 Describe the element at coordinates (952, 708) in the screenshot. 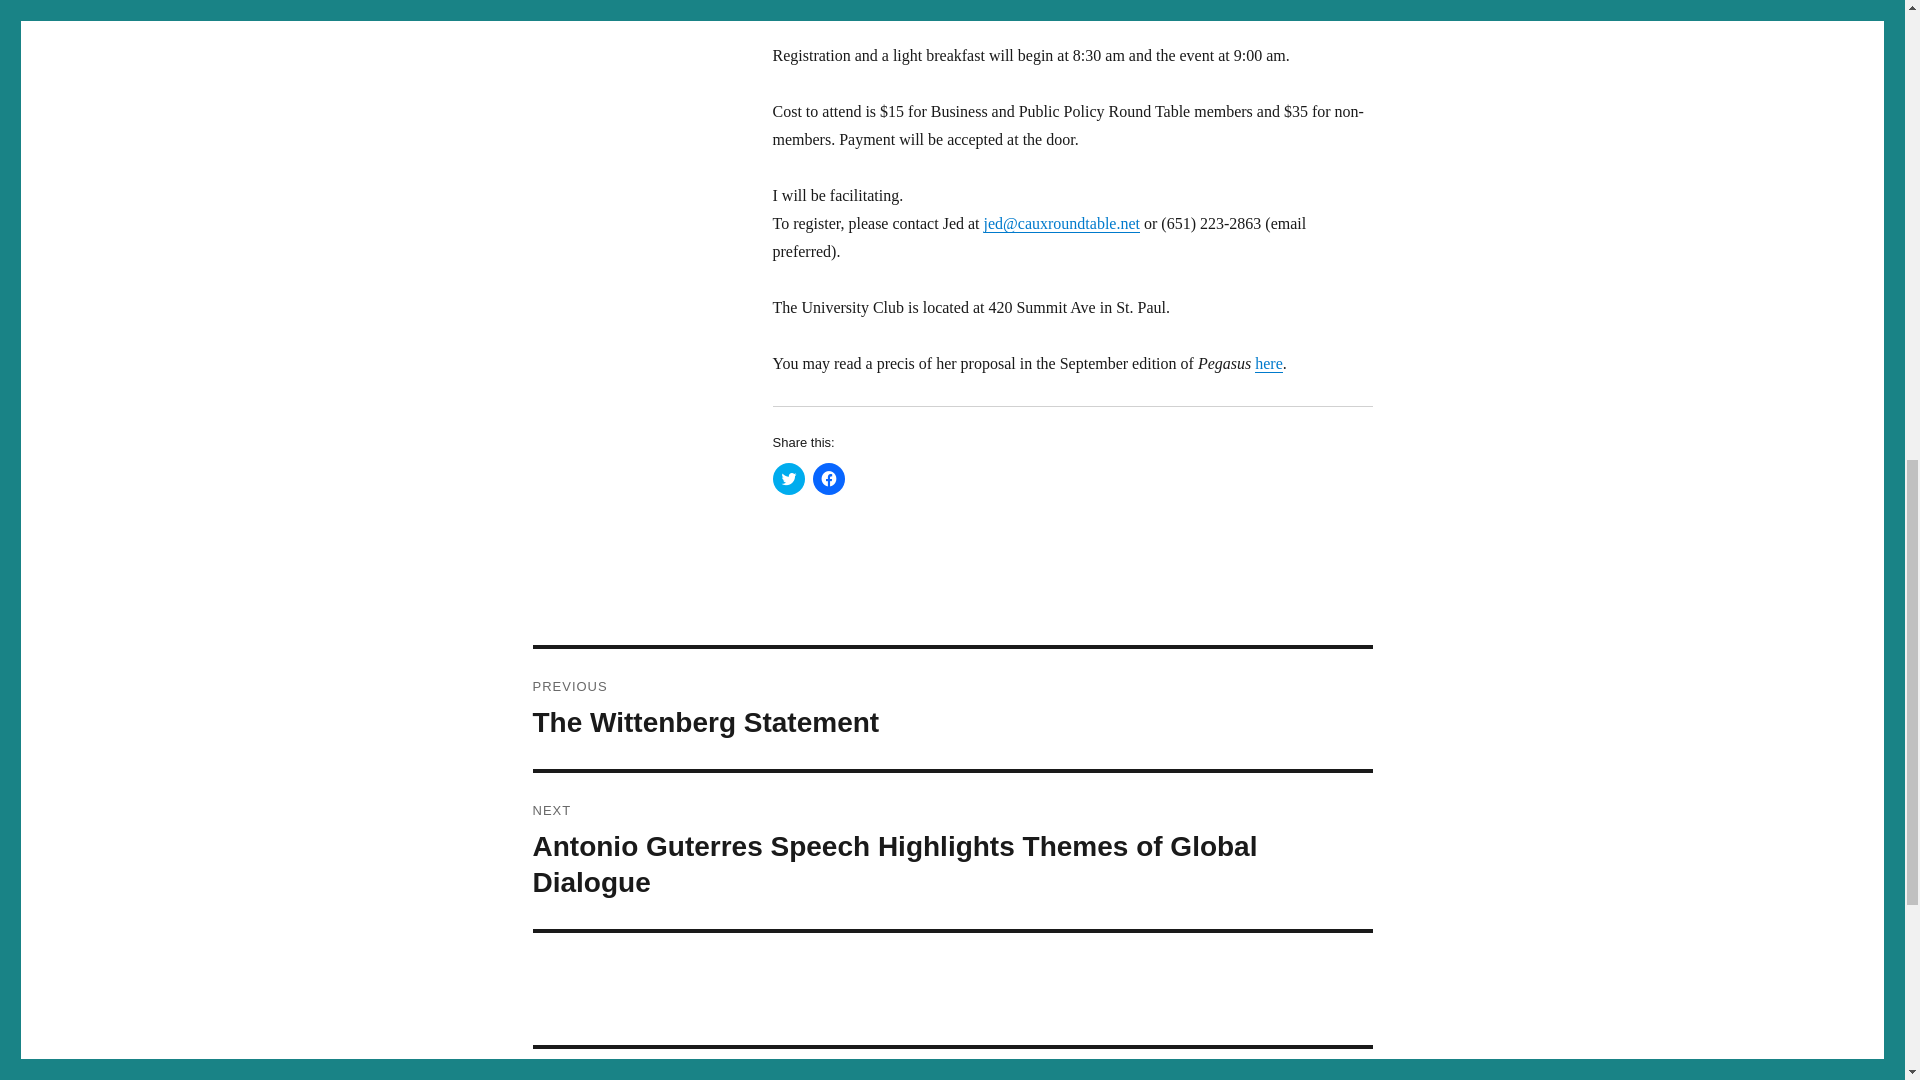

I see `Click to share on Facebook` at that location.